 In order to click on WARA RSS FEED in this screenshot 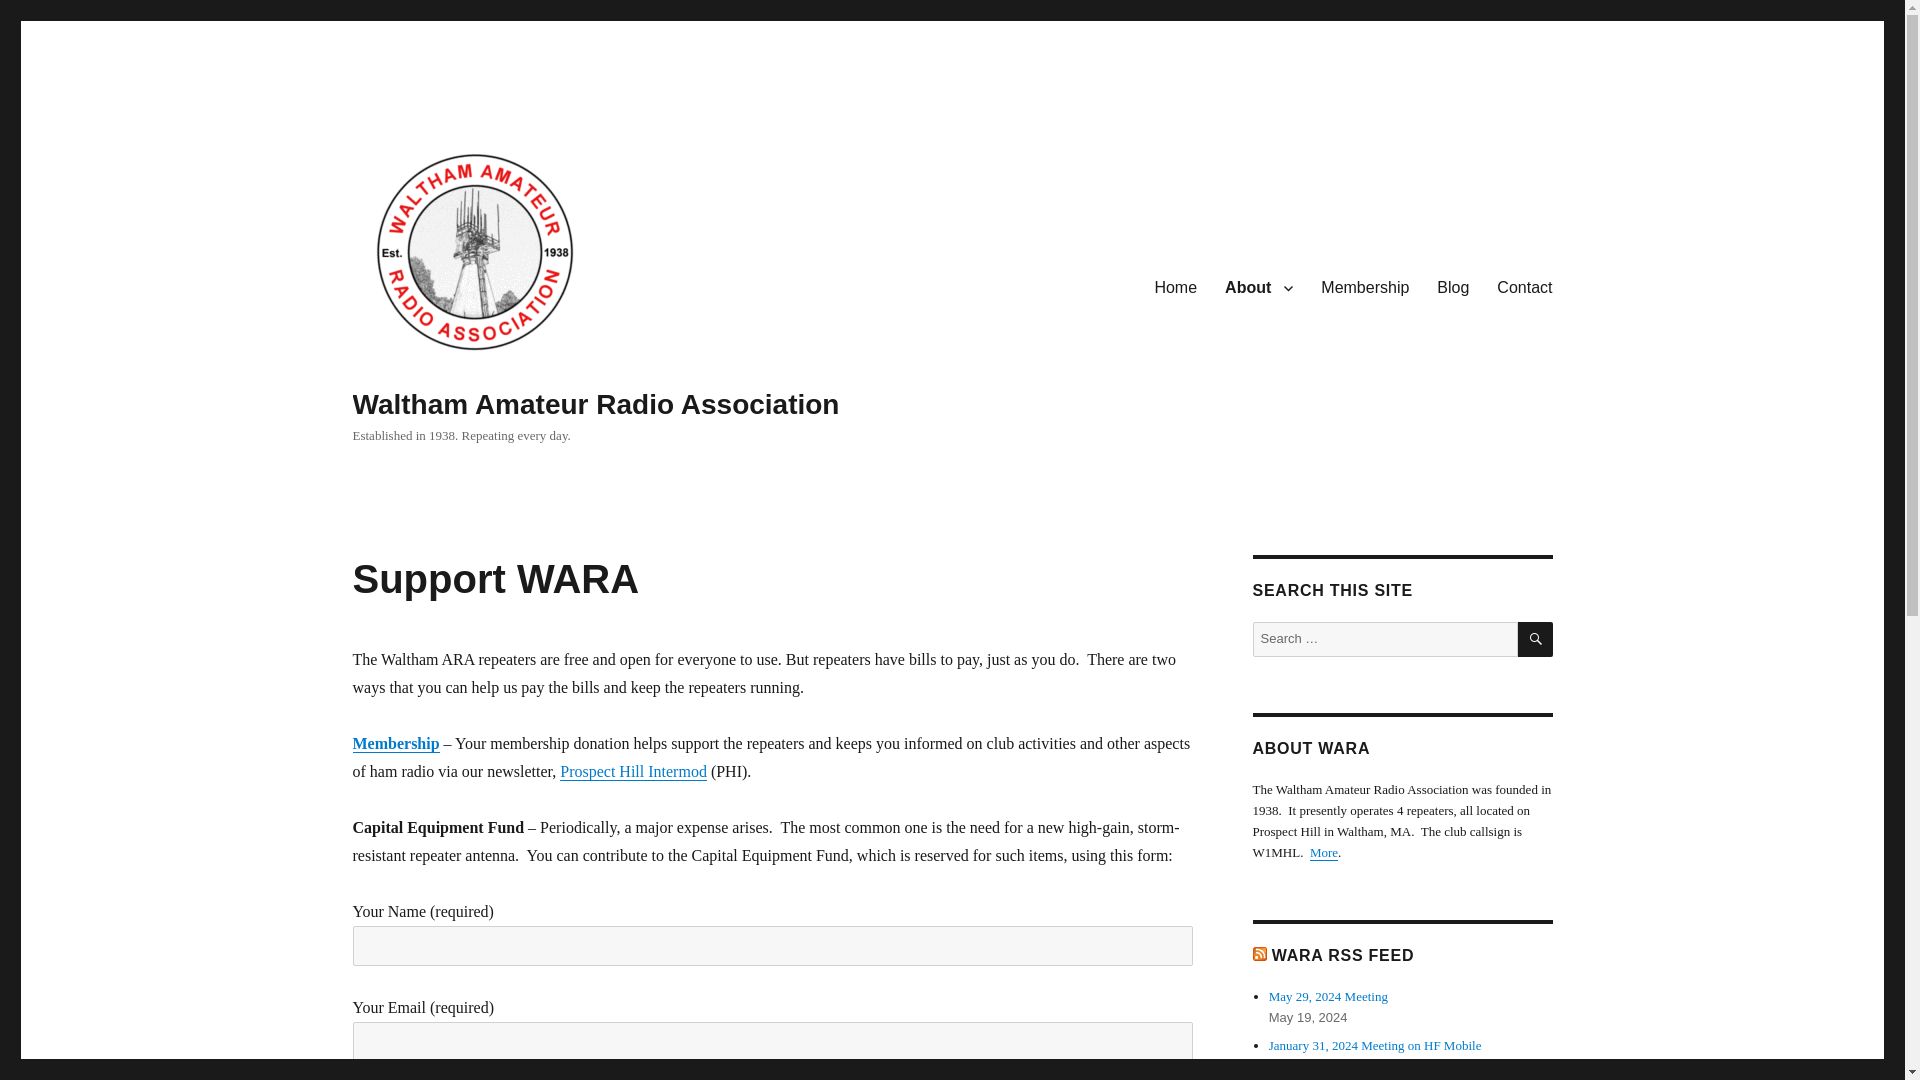, I will do `click(1343, 956)`.